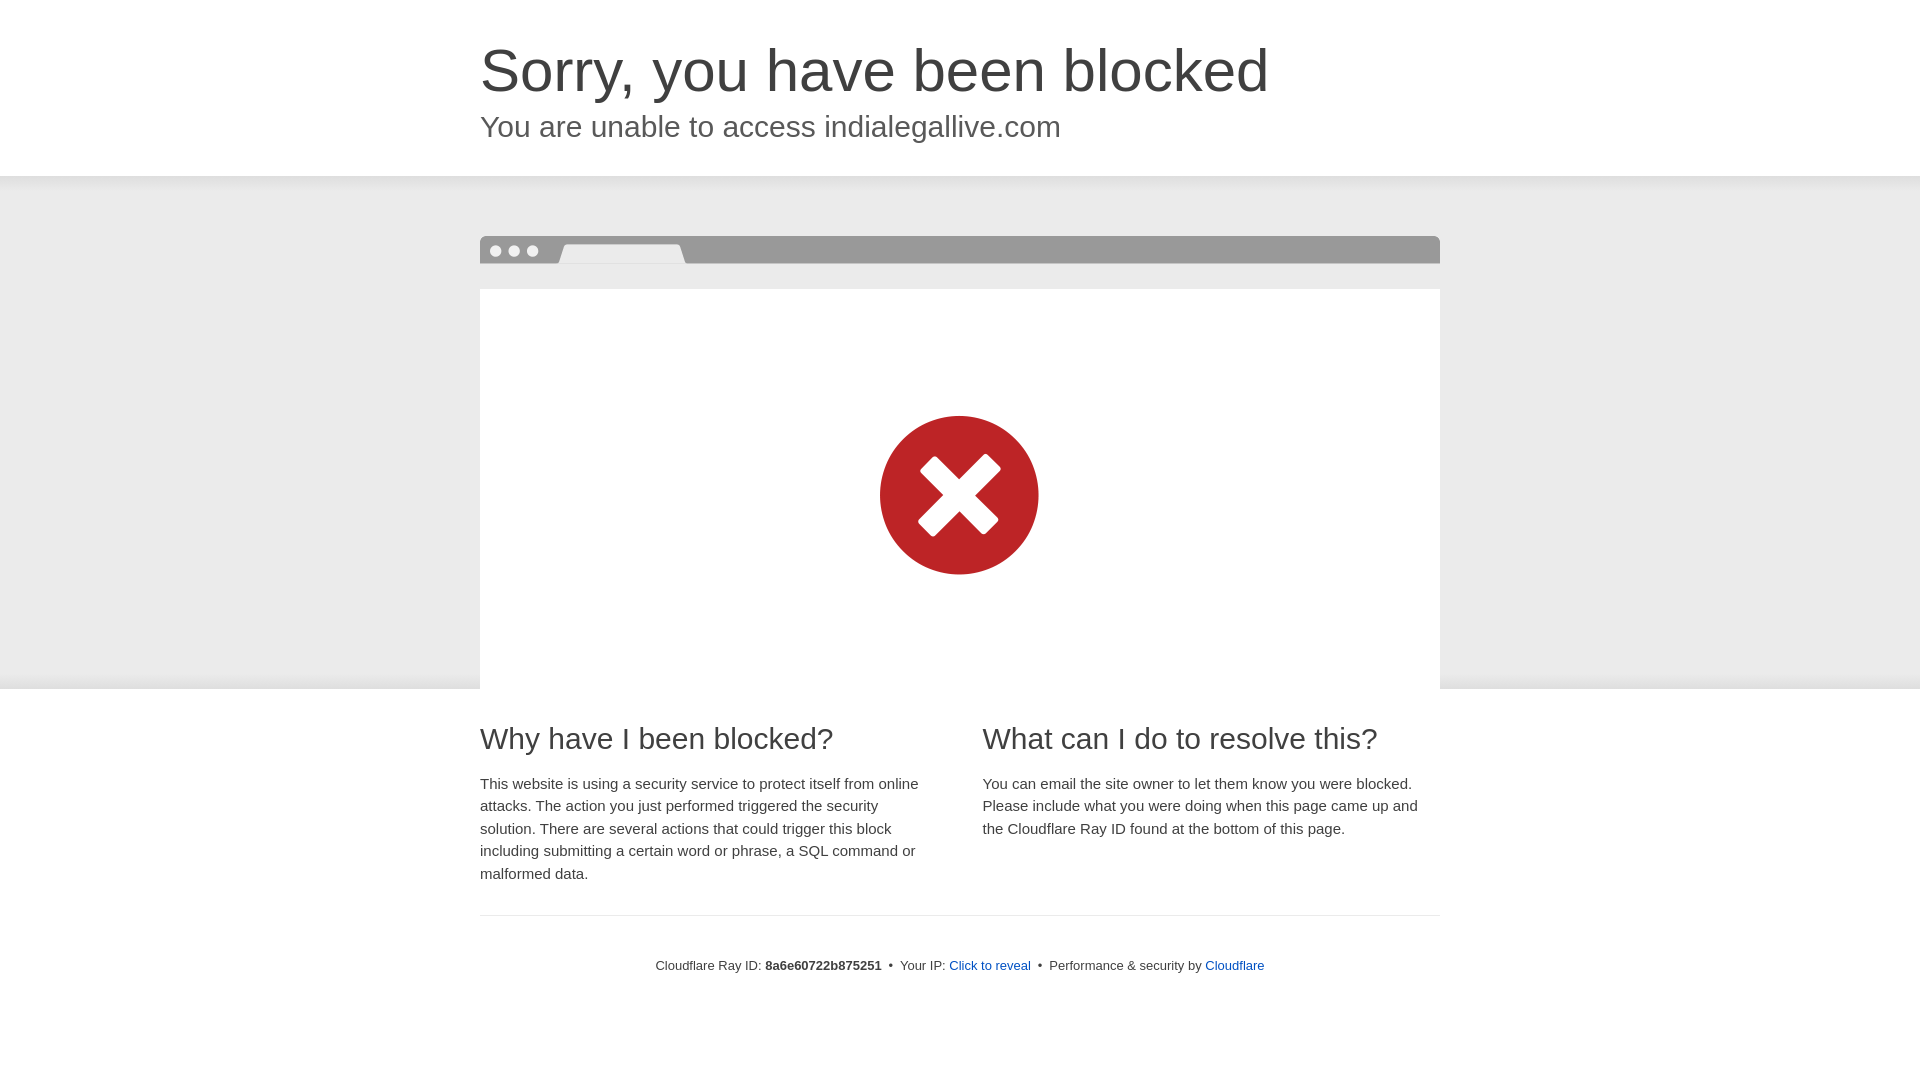 This screenshot has width=1920, height=1080. I want to click on Cloudflare, so click(1234, 965).